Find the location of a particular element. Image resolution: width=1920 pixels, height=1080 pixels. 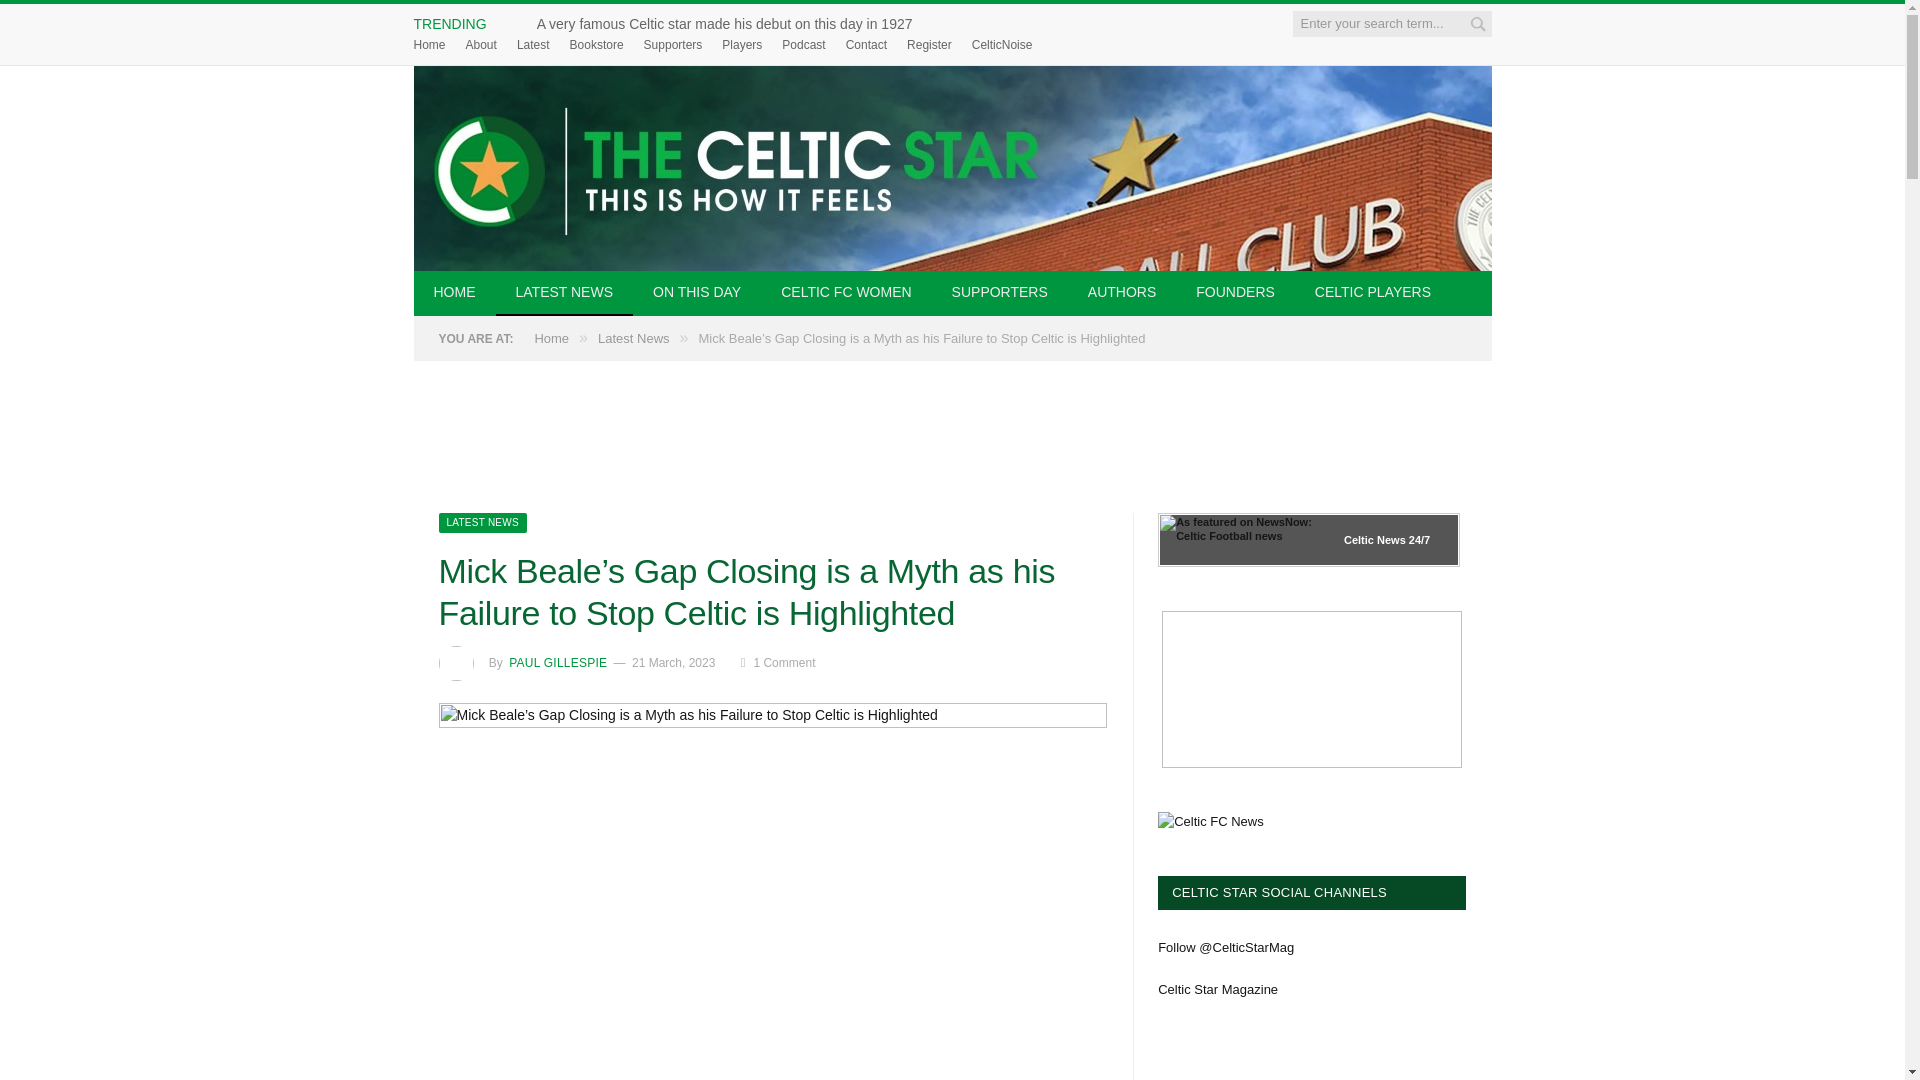

Supporters is located at coordinates (672, 44).